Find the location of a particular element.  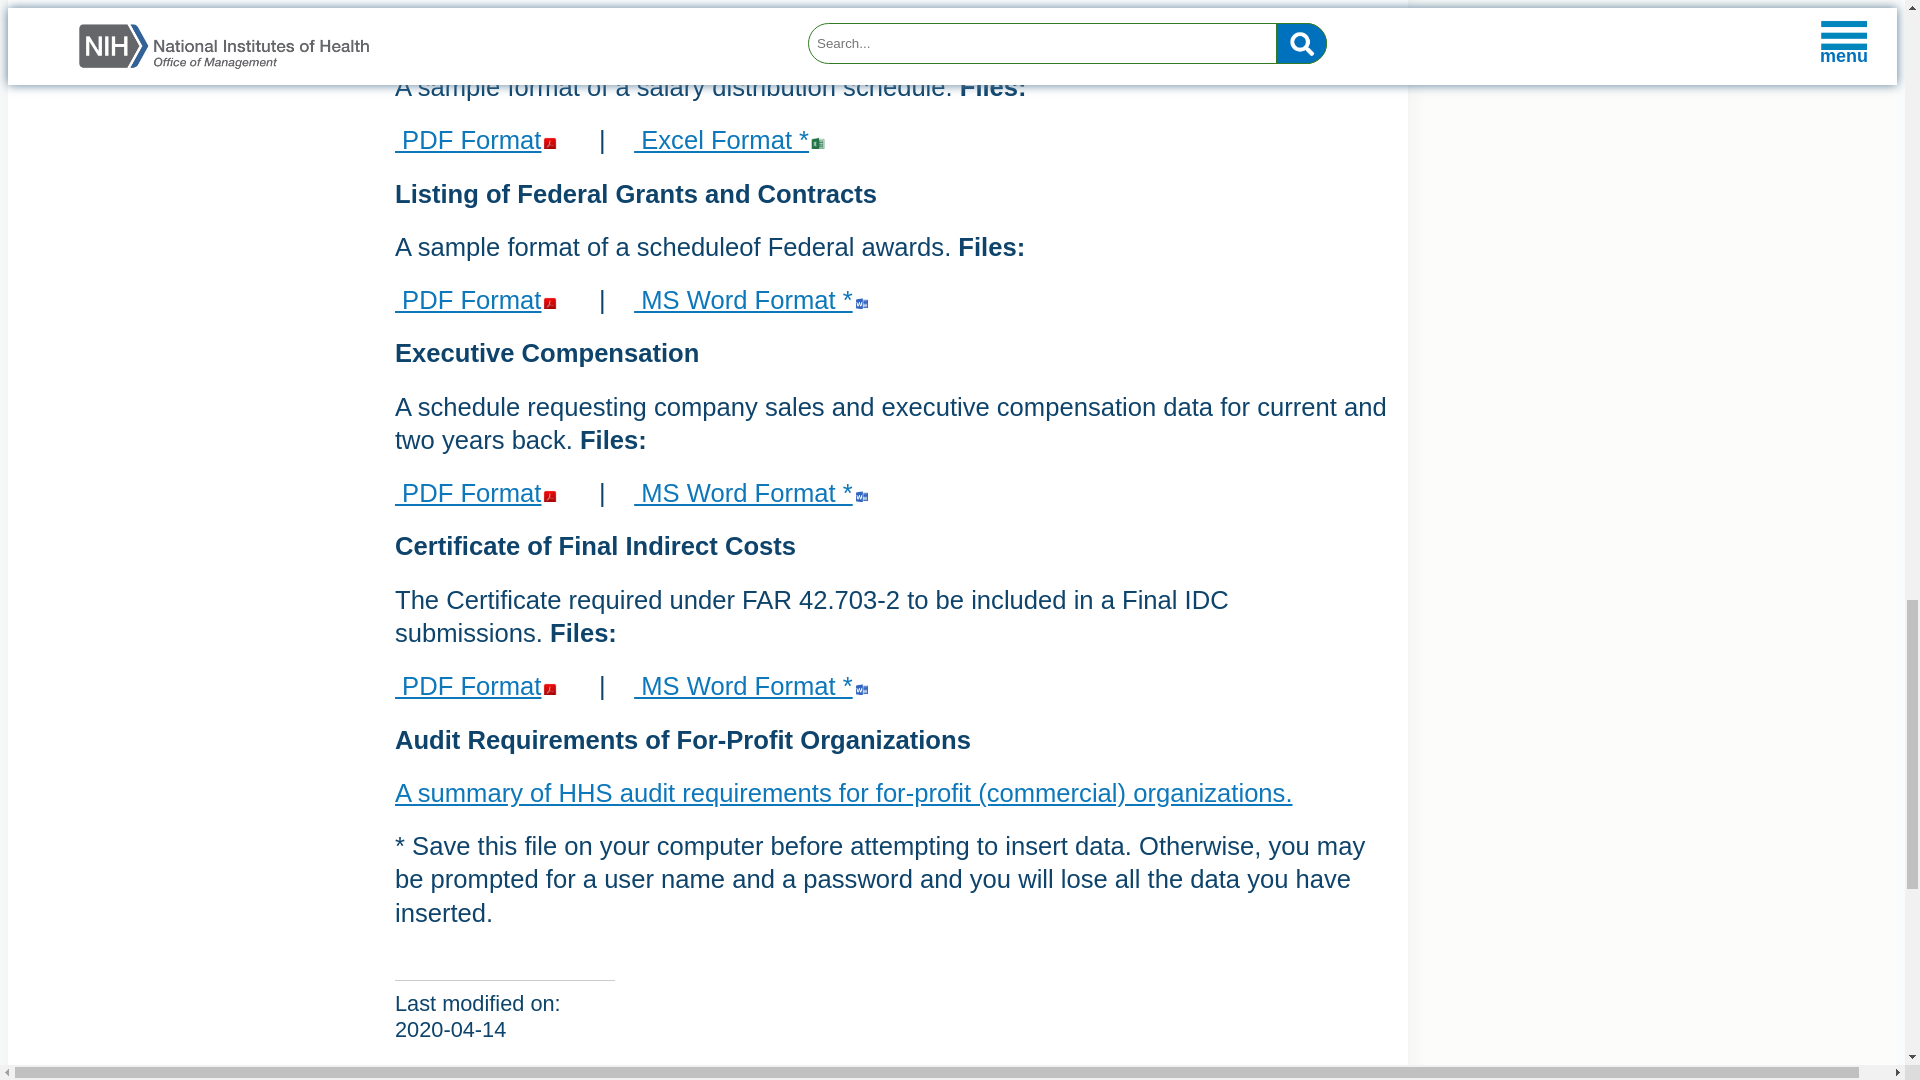

Click to see the file in PDF format is located at coordinates (478, 300).